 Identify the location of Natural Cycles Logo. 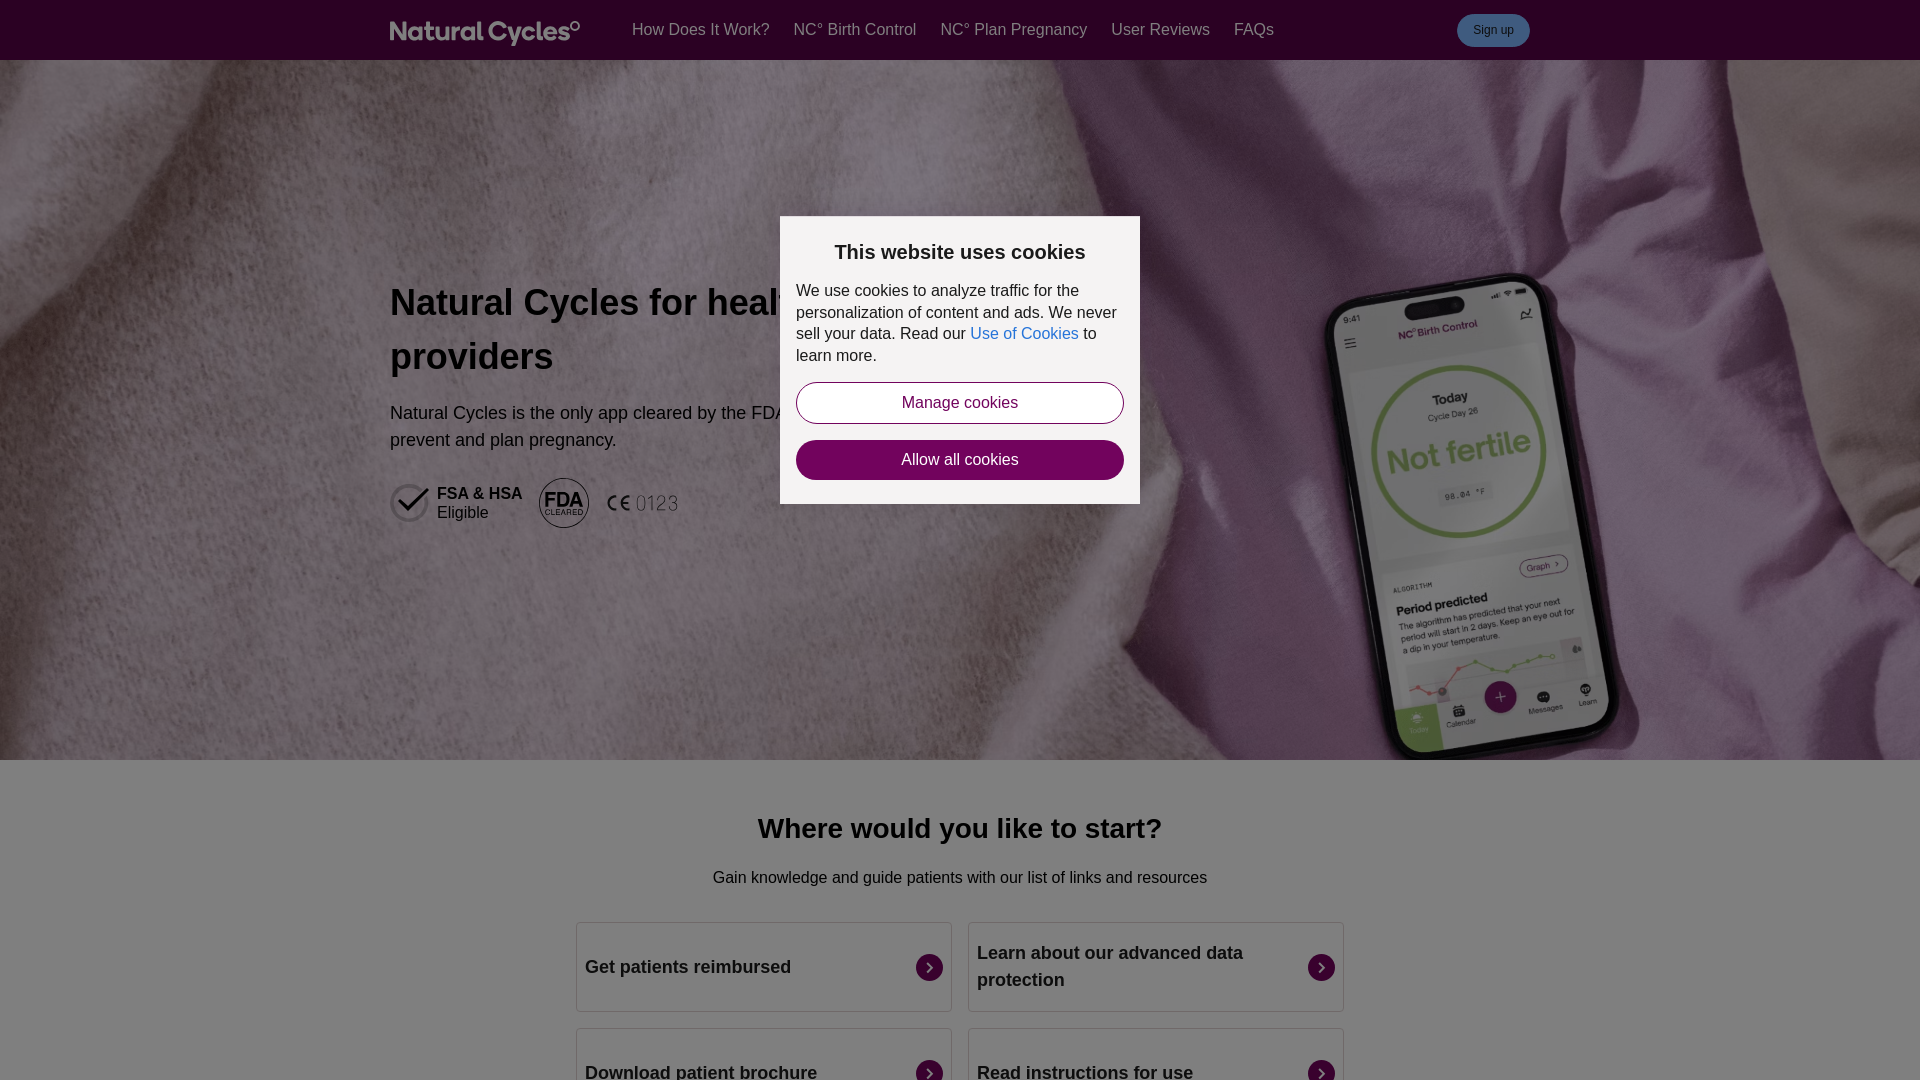
(484, 33).